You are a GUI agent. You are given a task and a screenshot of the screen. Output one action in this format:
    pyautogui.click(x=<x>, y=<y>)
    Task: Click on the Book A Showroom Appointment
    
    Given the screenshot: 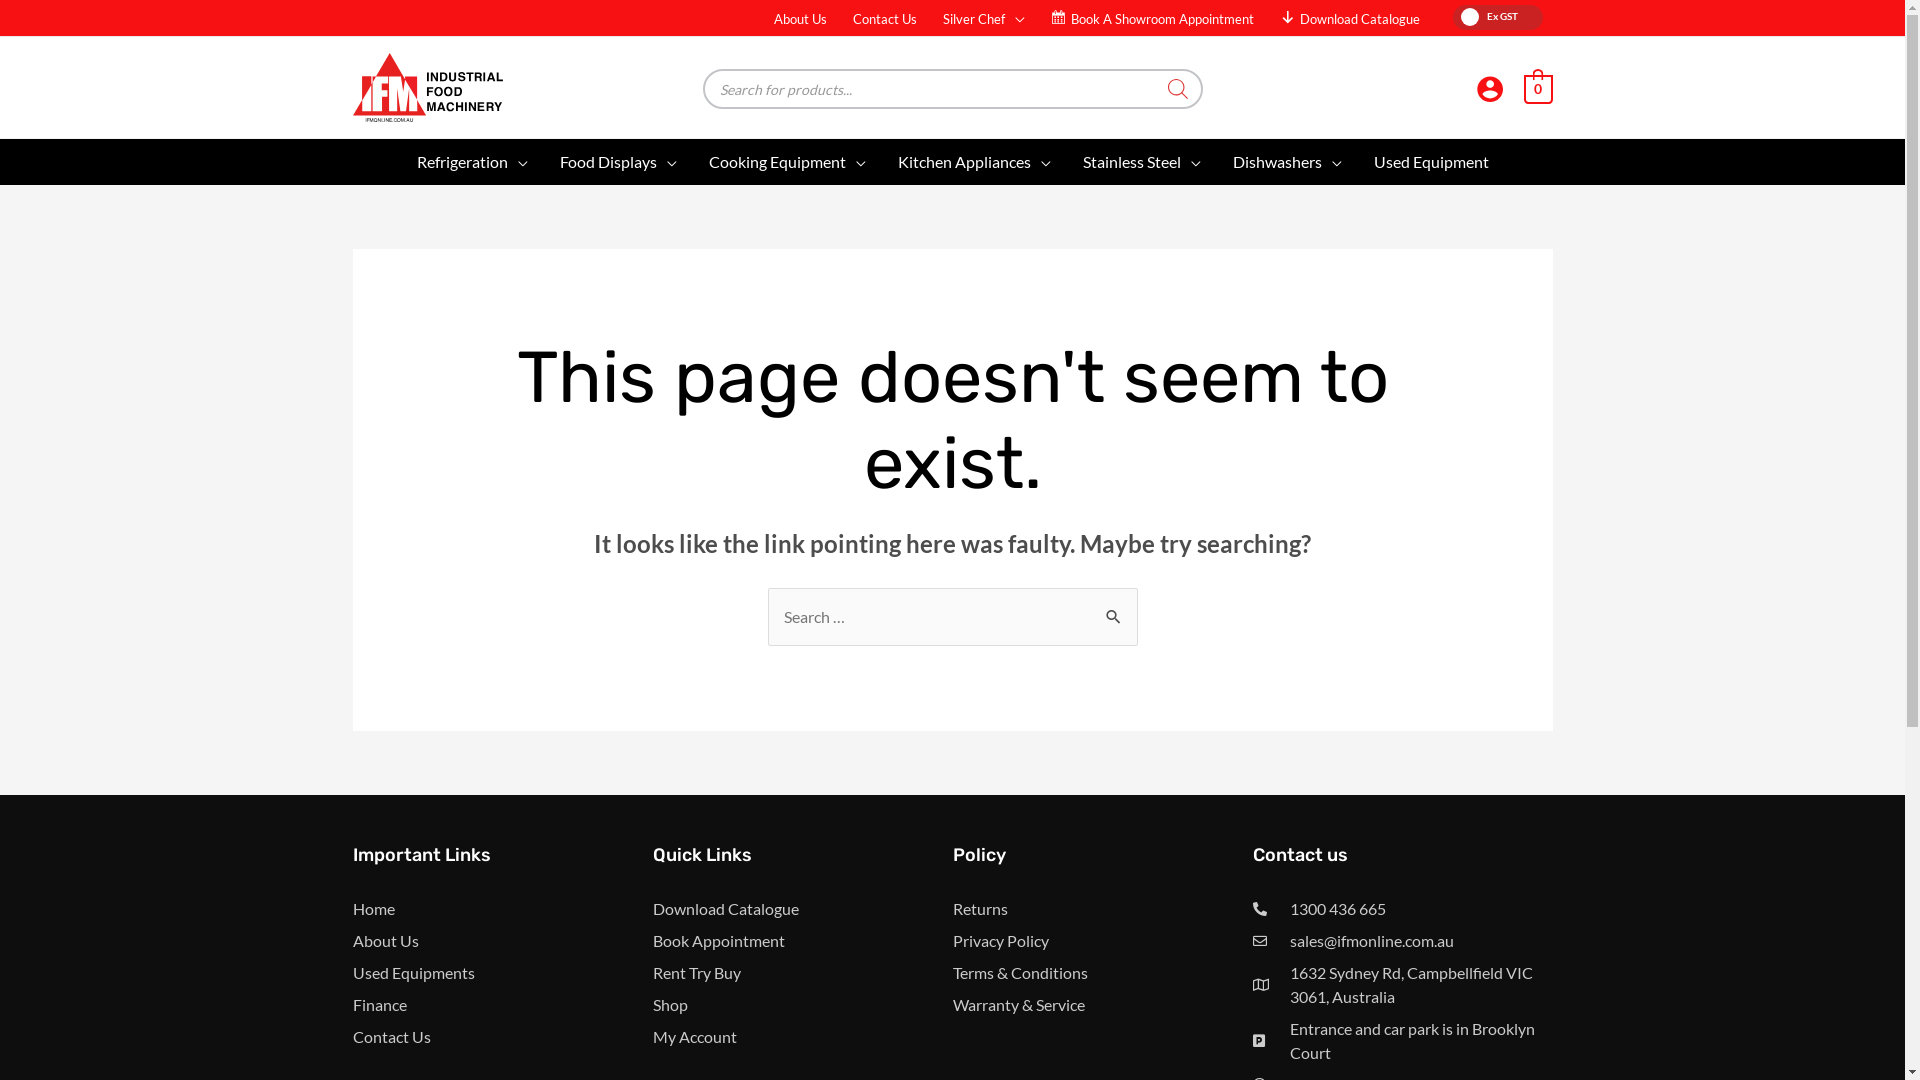 What is the action you would take?
    pyautogui.click(x=1152, y=19)
    